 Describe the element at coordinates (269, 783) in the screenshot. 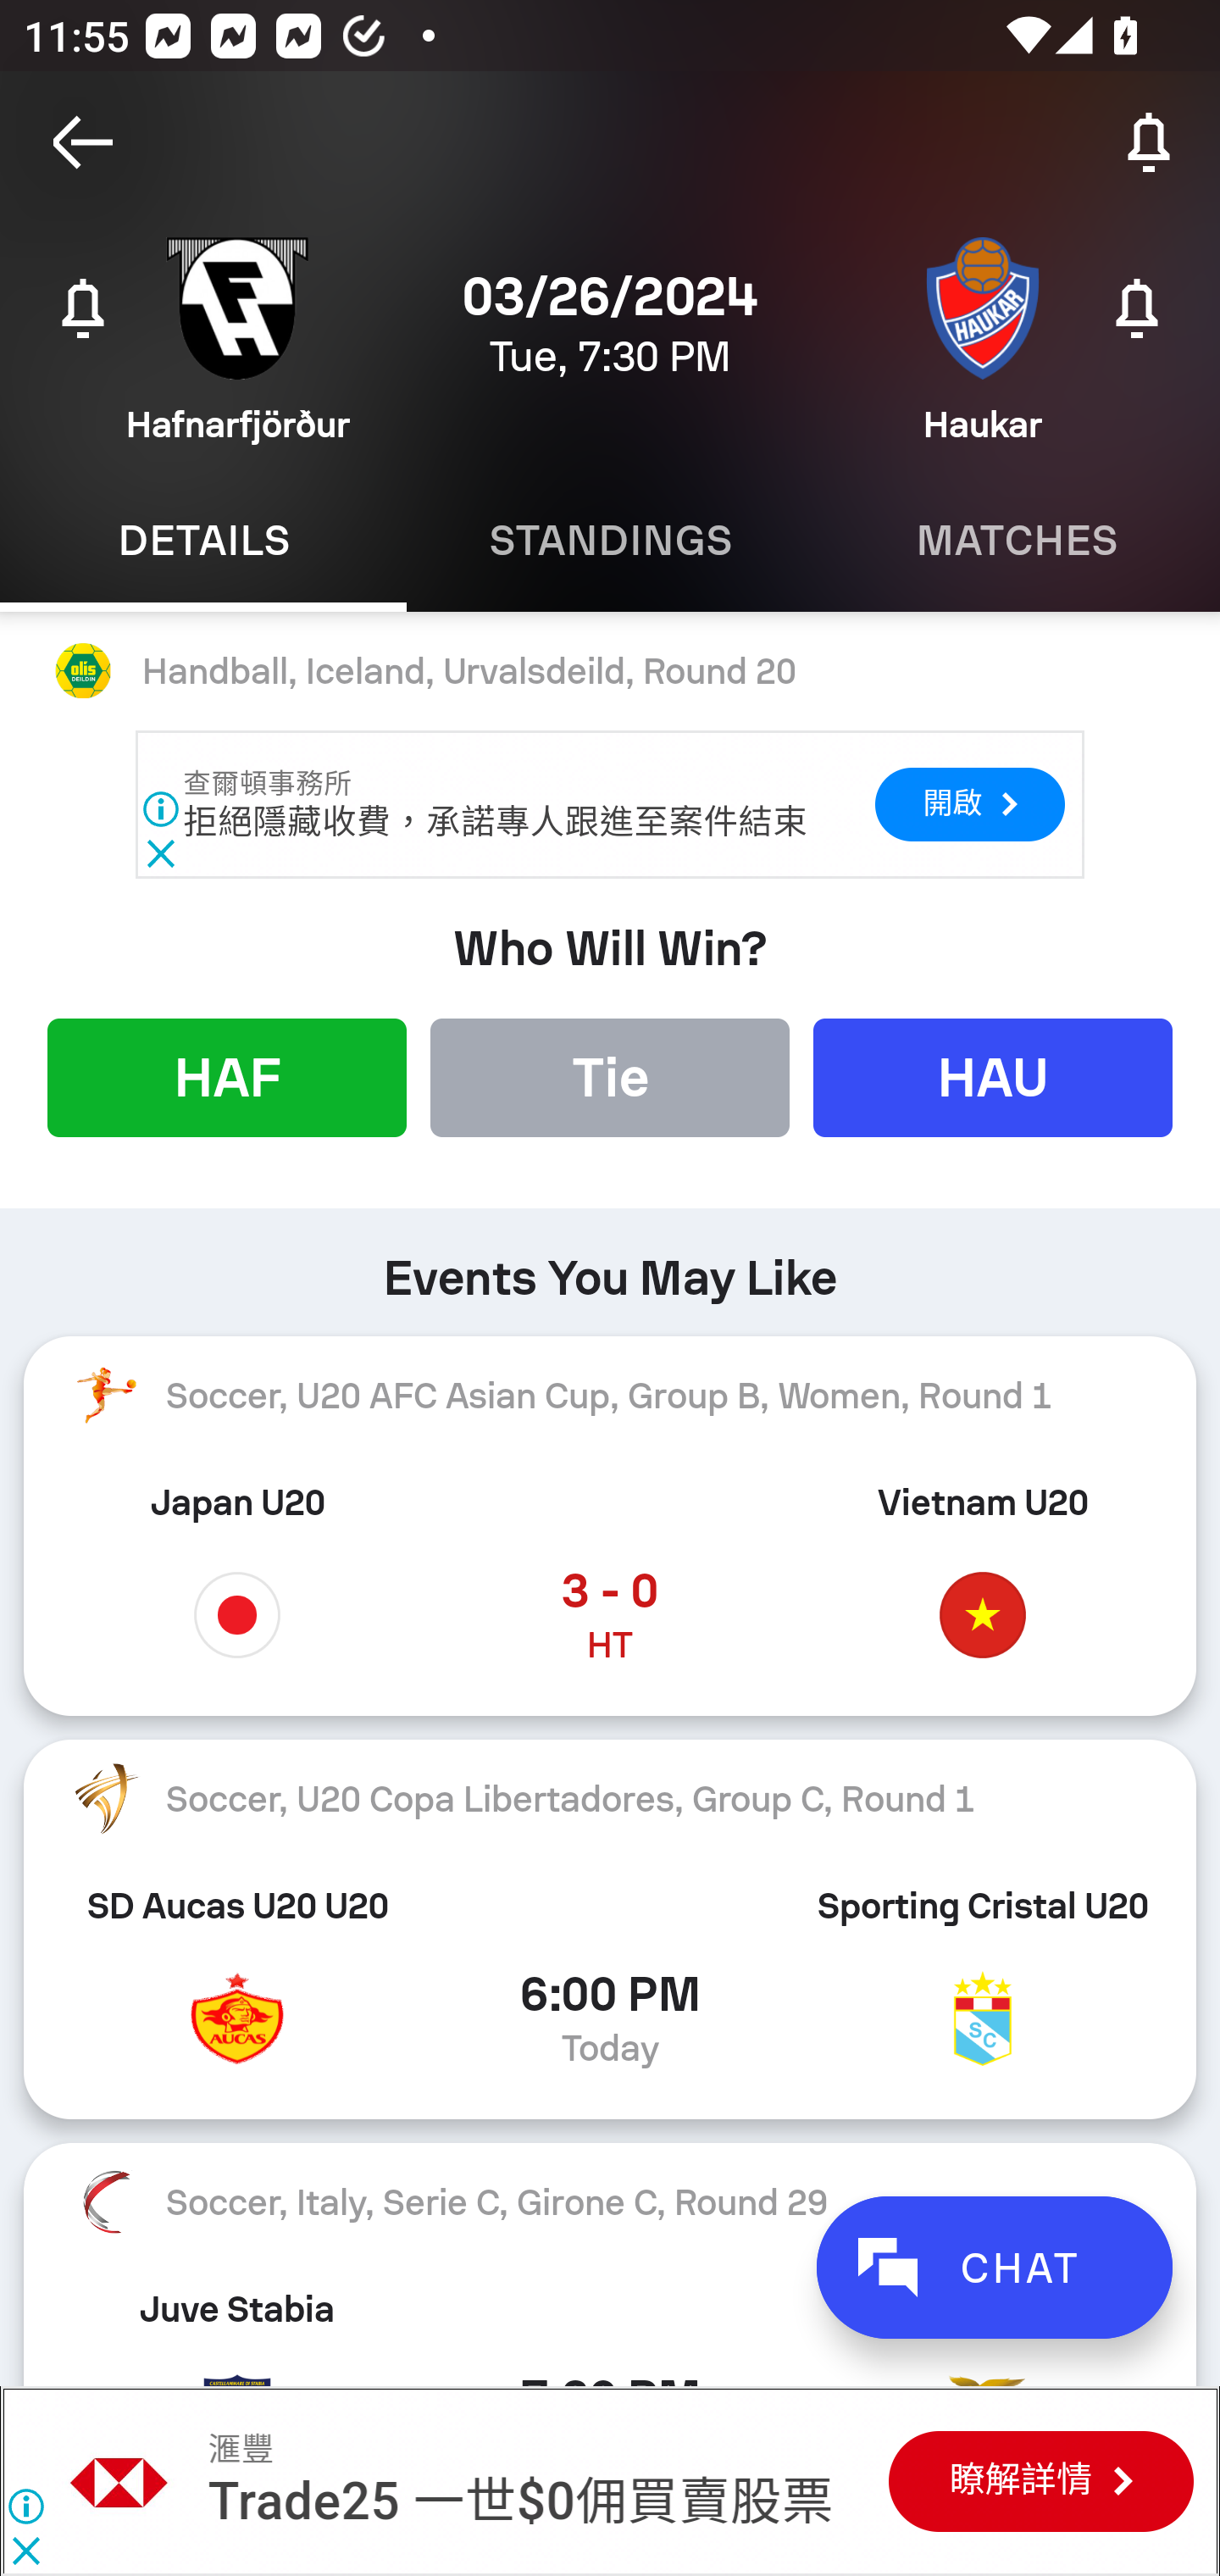

I see `查爾頓事務所` at that location.